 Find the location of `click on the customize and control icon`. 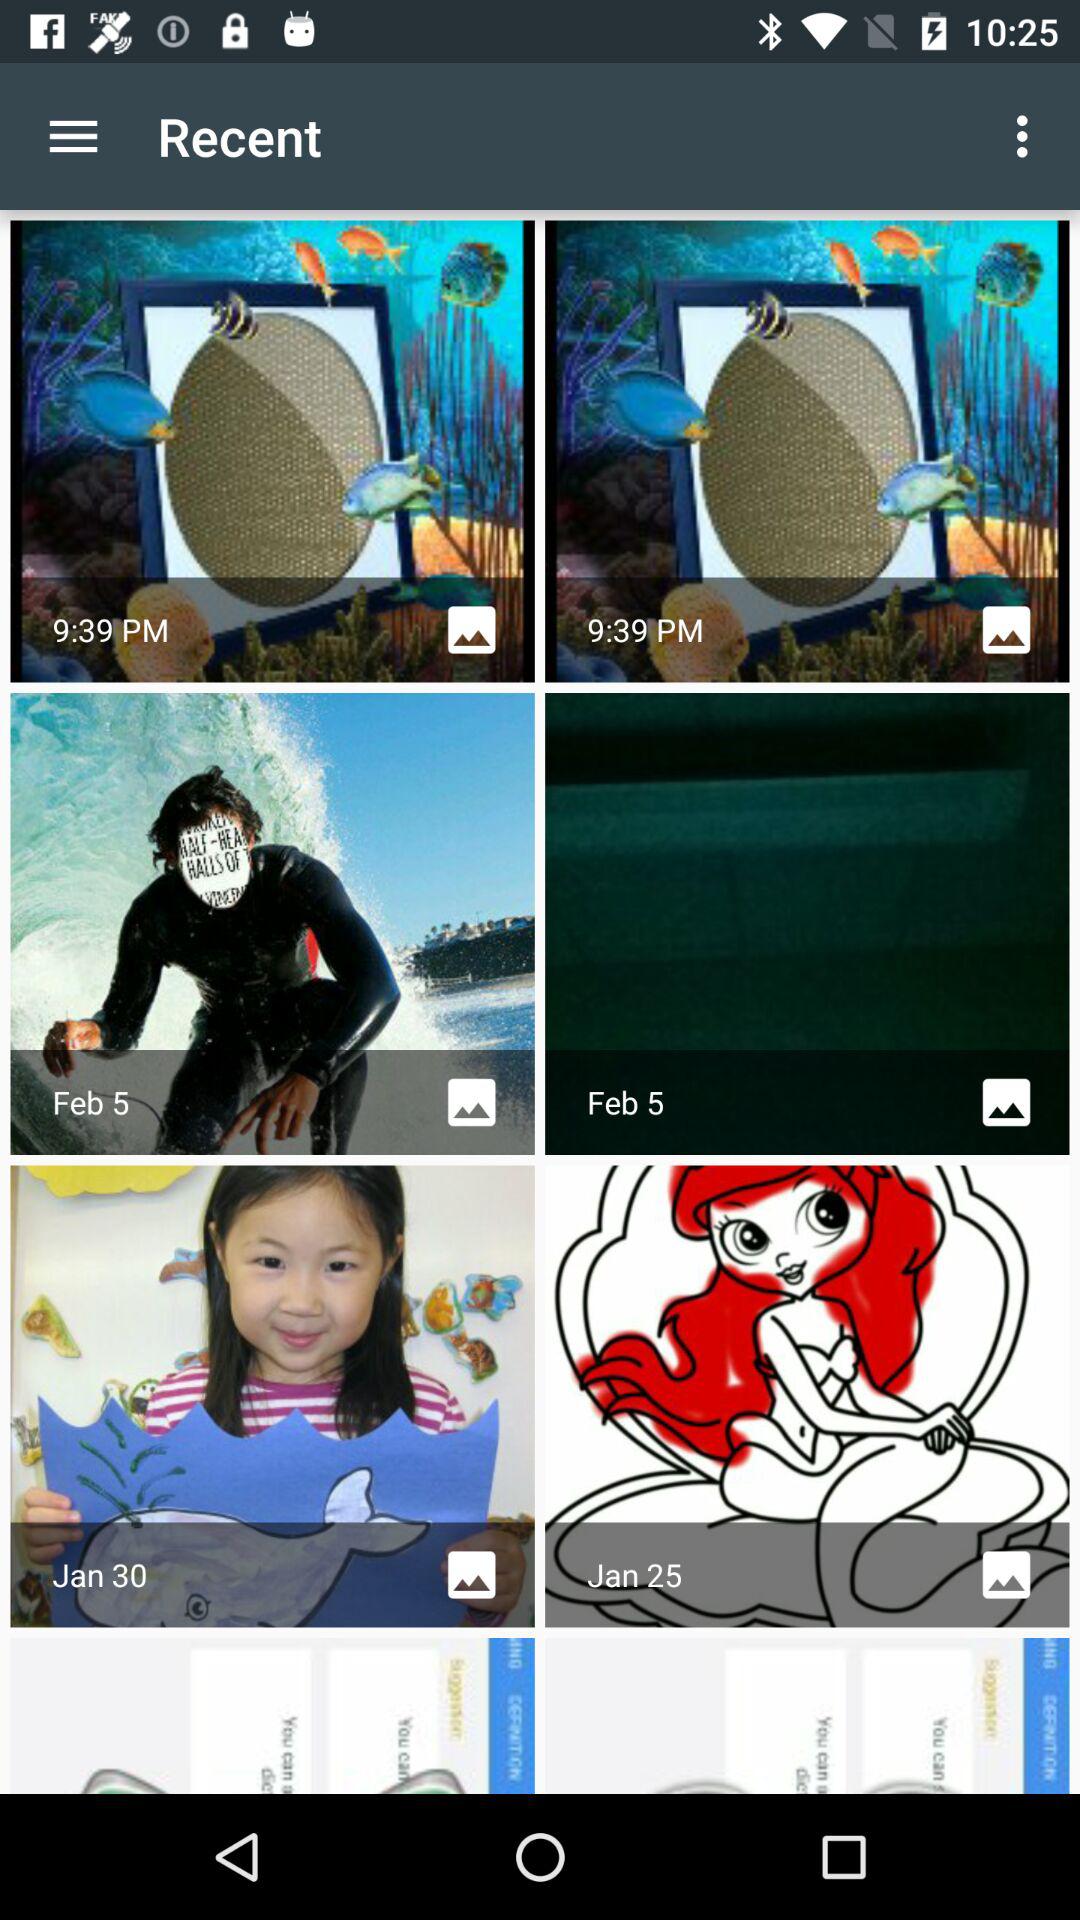

click on the customize and control icon is located at coordinates (1028, 136).